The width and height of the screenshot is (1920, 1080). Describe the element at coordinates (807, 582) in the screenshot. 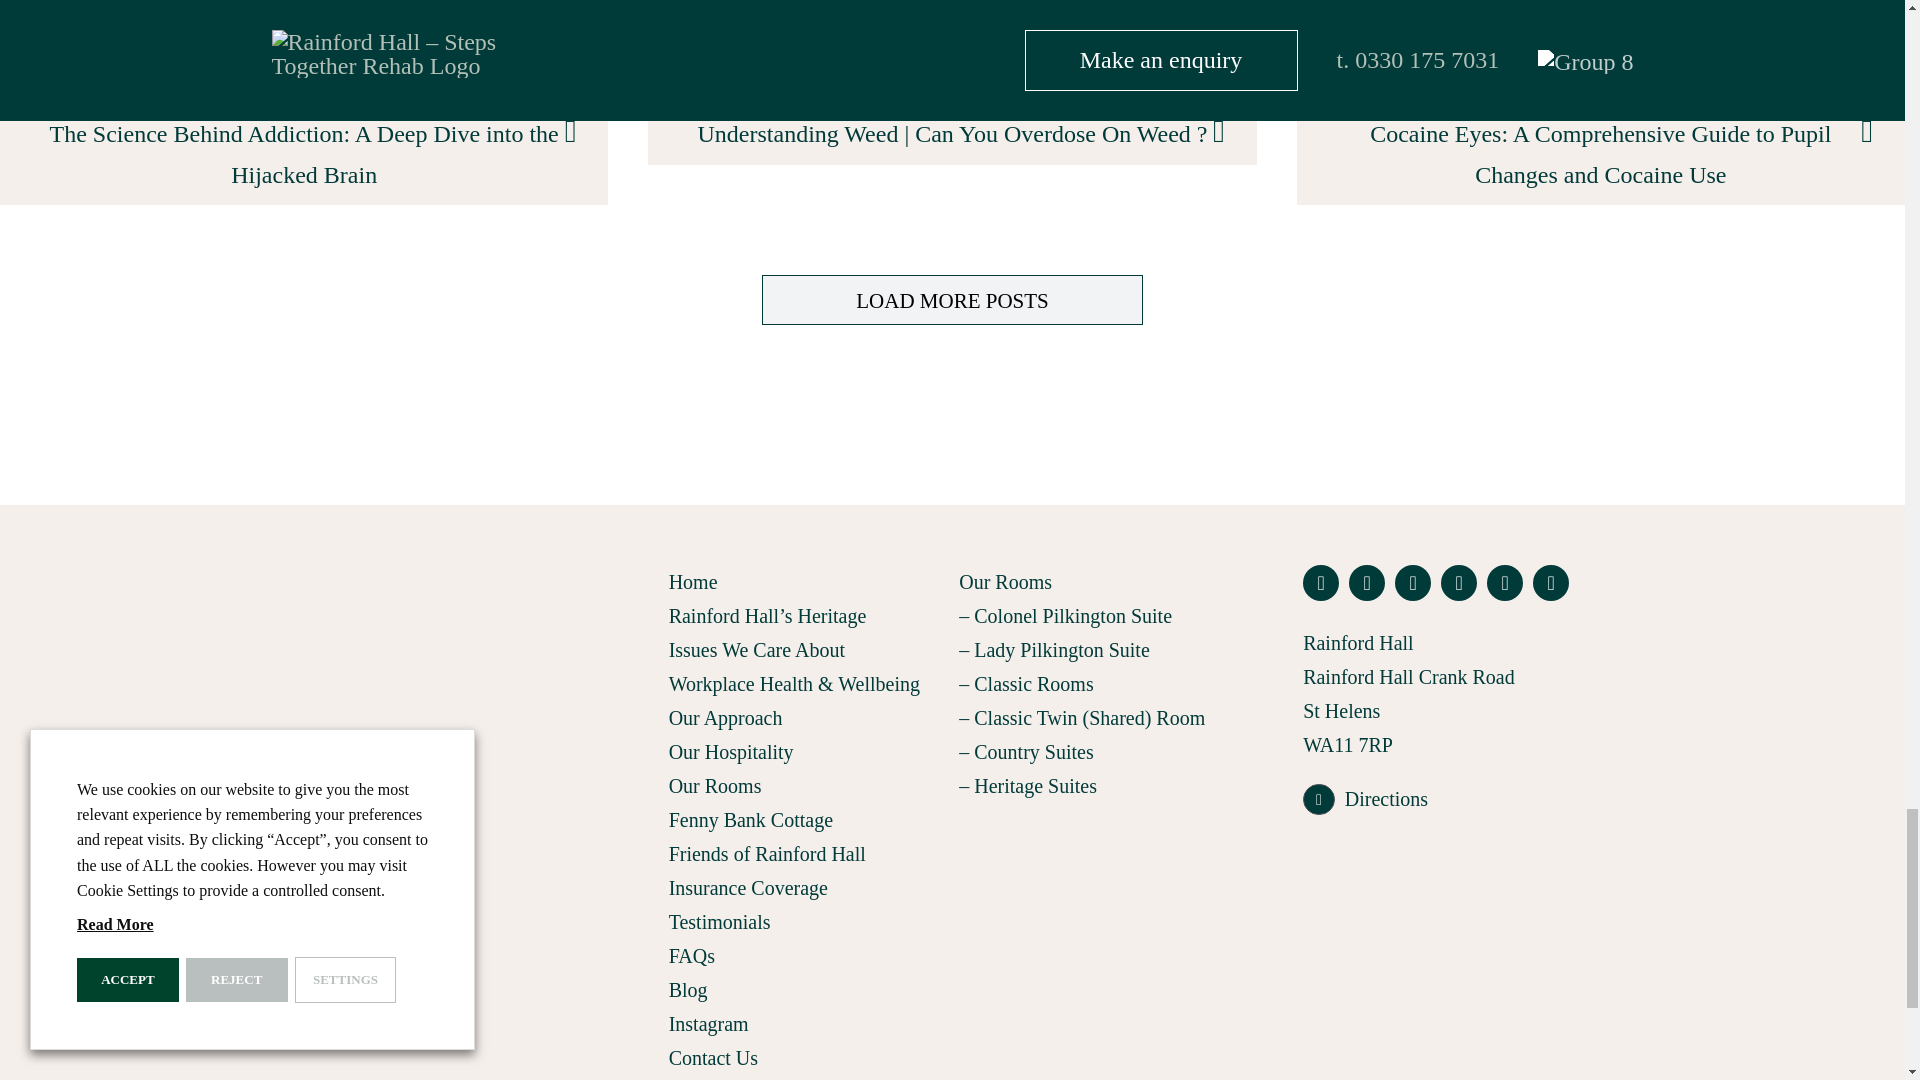

I see `Home` at that location.